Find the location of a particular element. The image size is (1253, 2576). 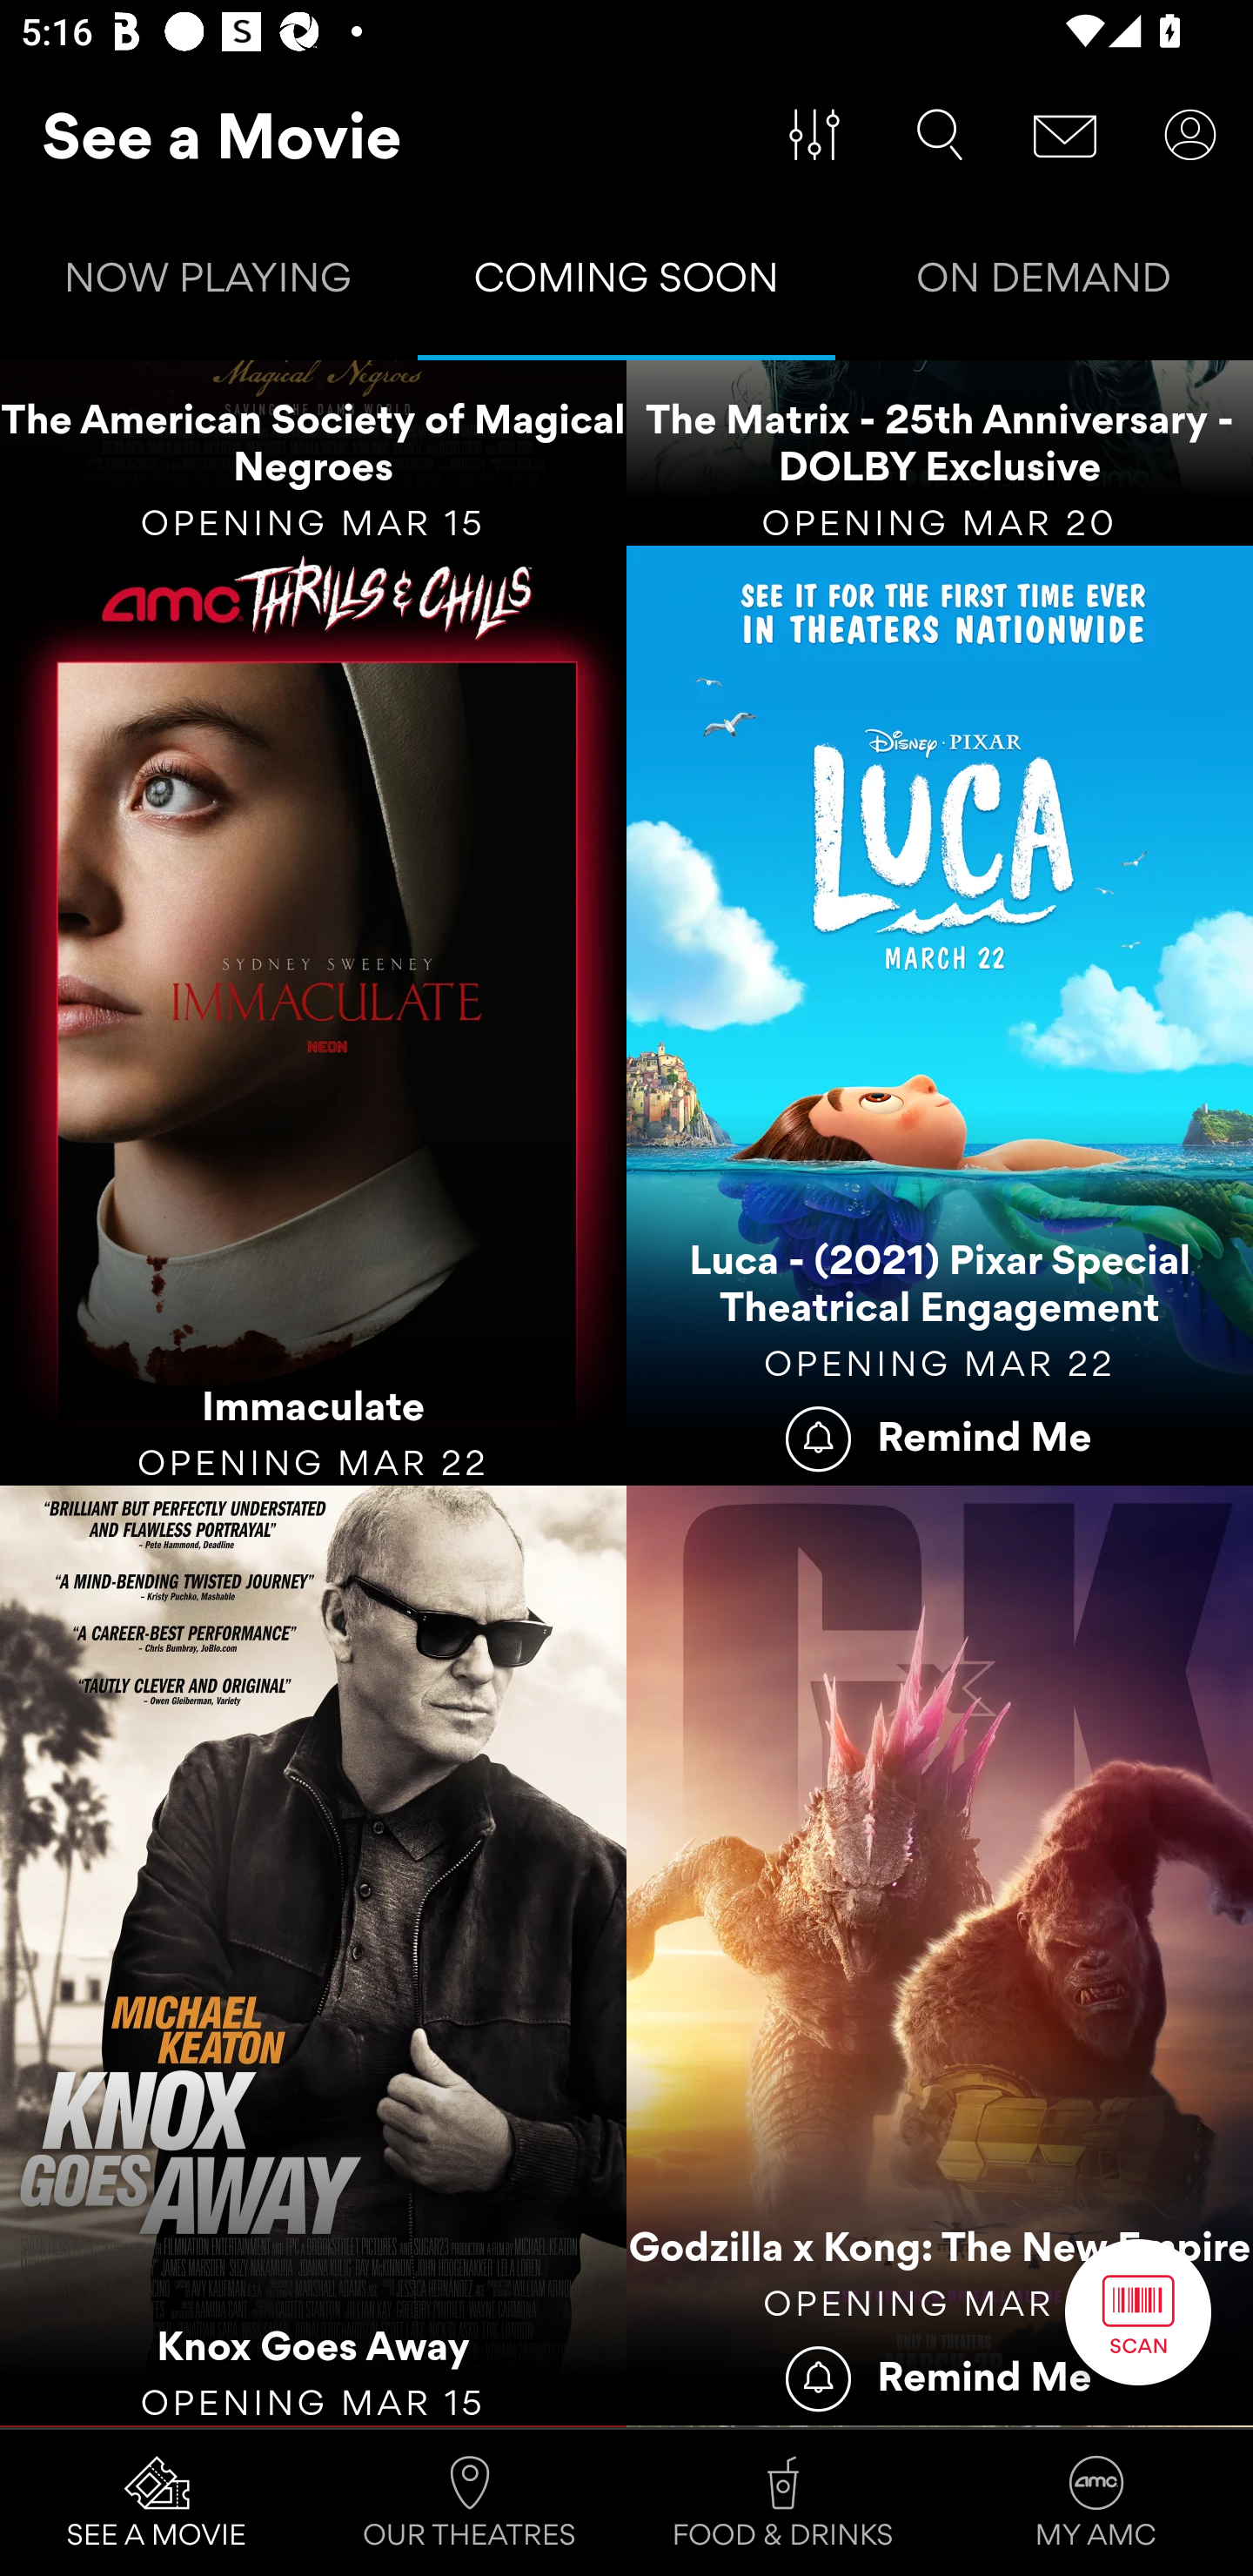

COMING SOON
Tab 2 of 3 is located at coordinates (626, 284).